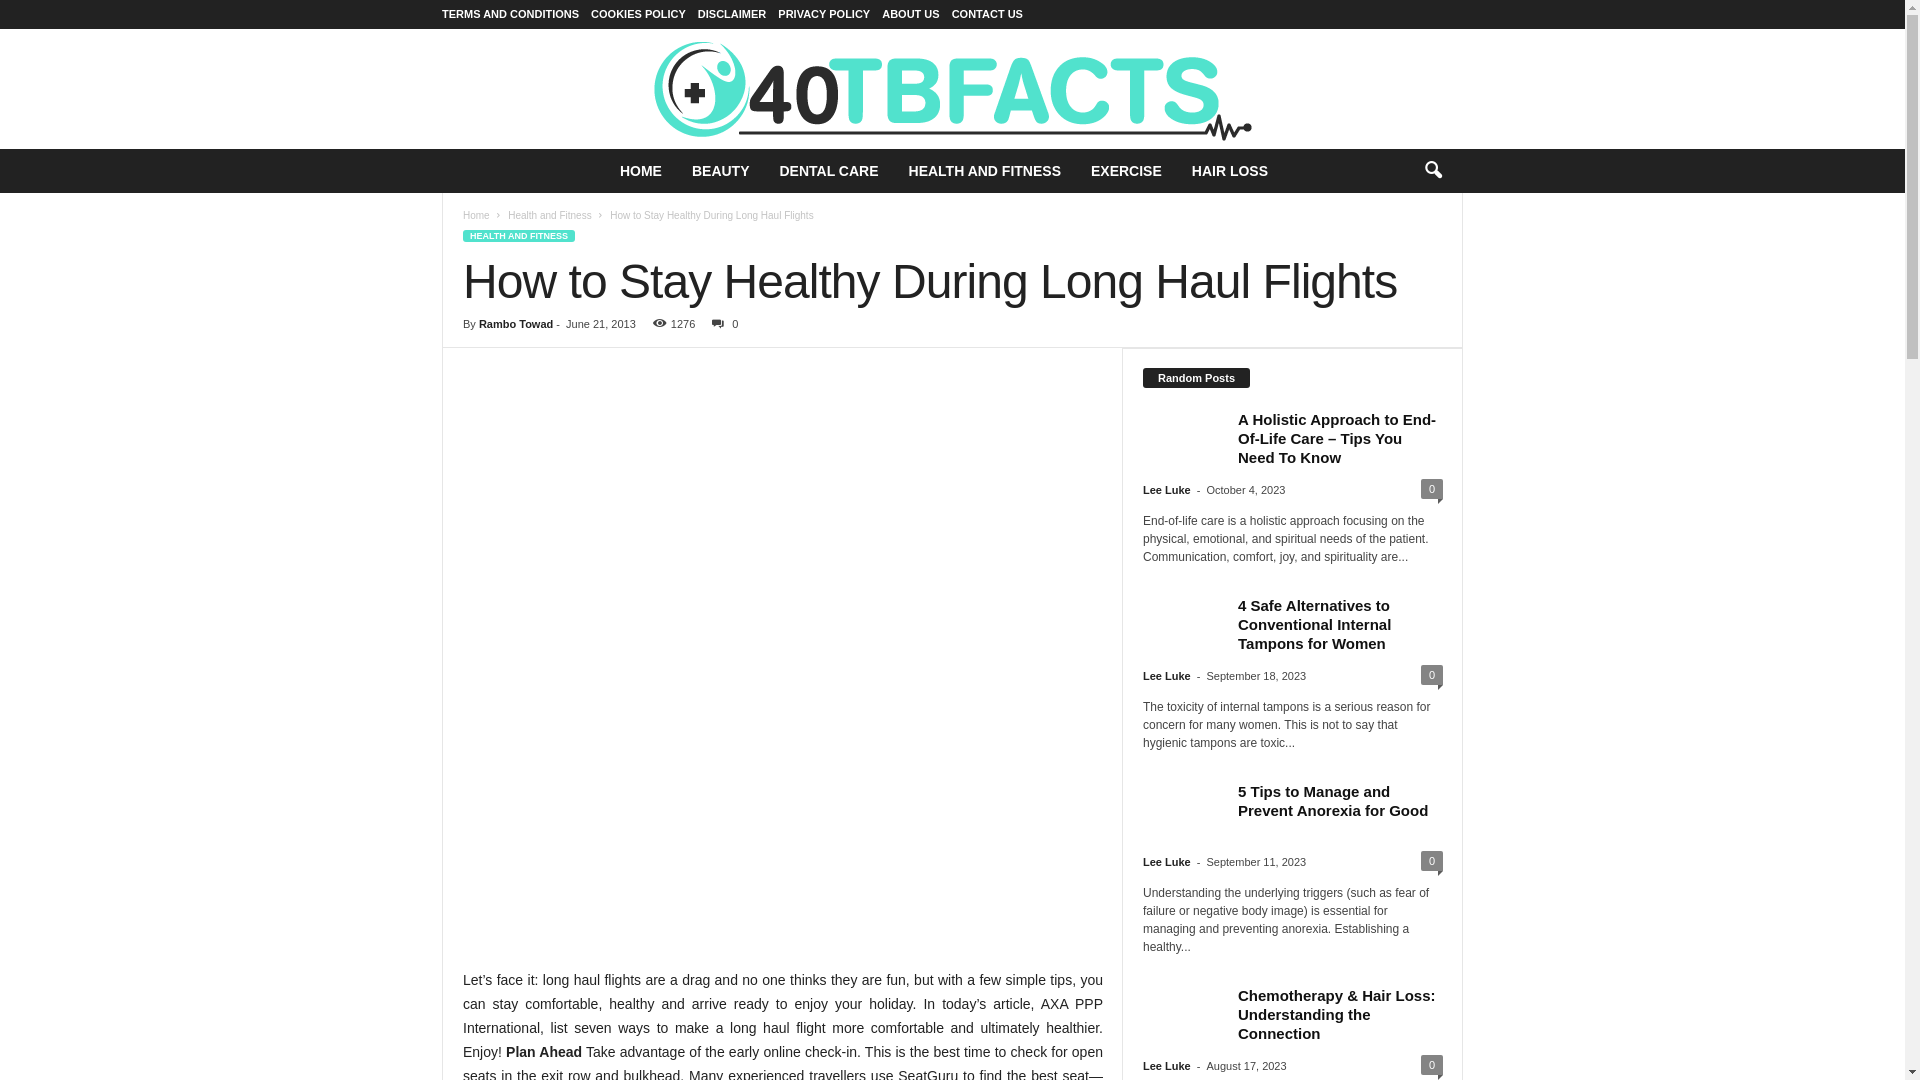  What do you see at coordinates (641, 171) in the screenshot?
I see `HOME` at bounding box center [641, 171].